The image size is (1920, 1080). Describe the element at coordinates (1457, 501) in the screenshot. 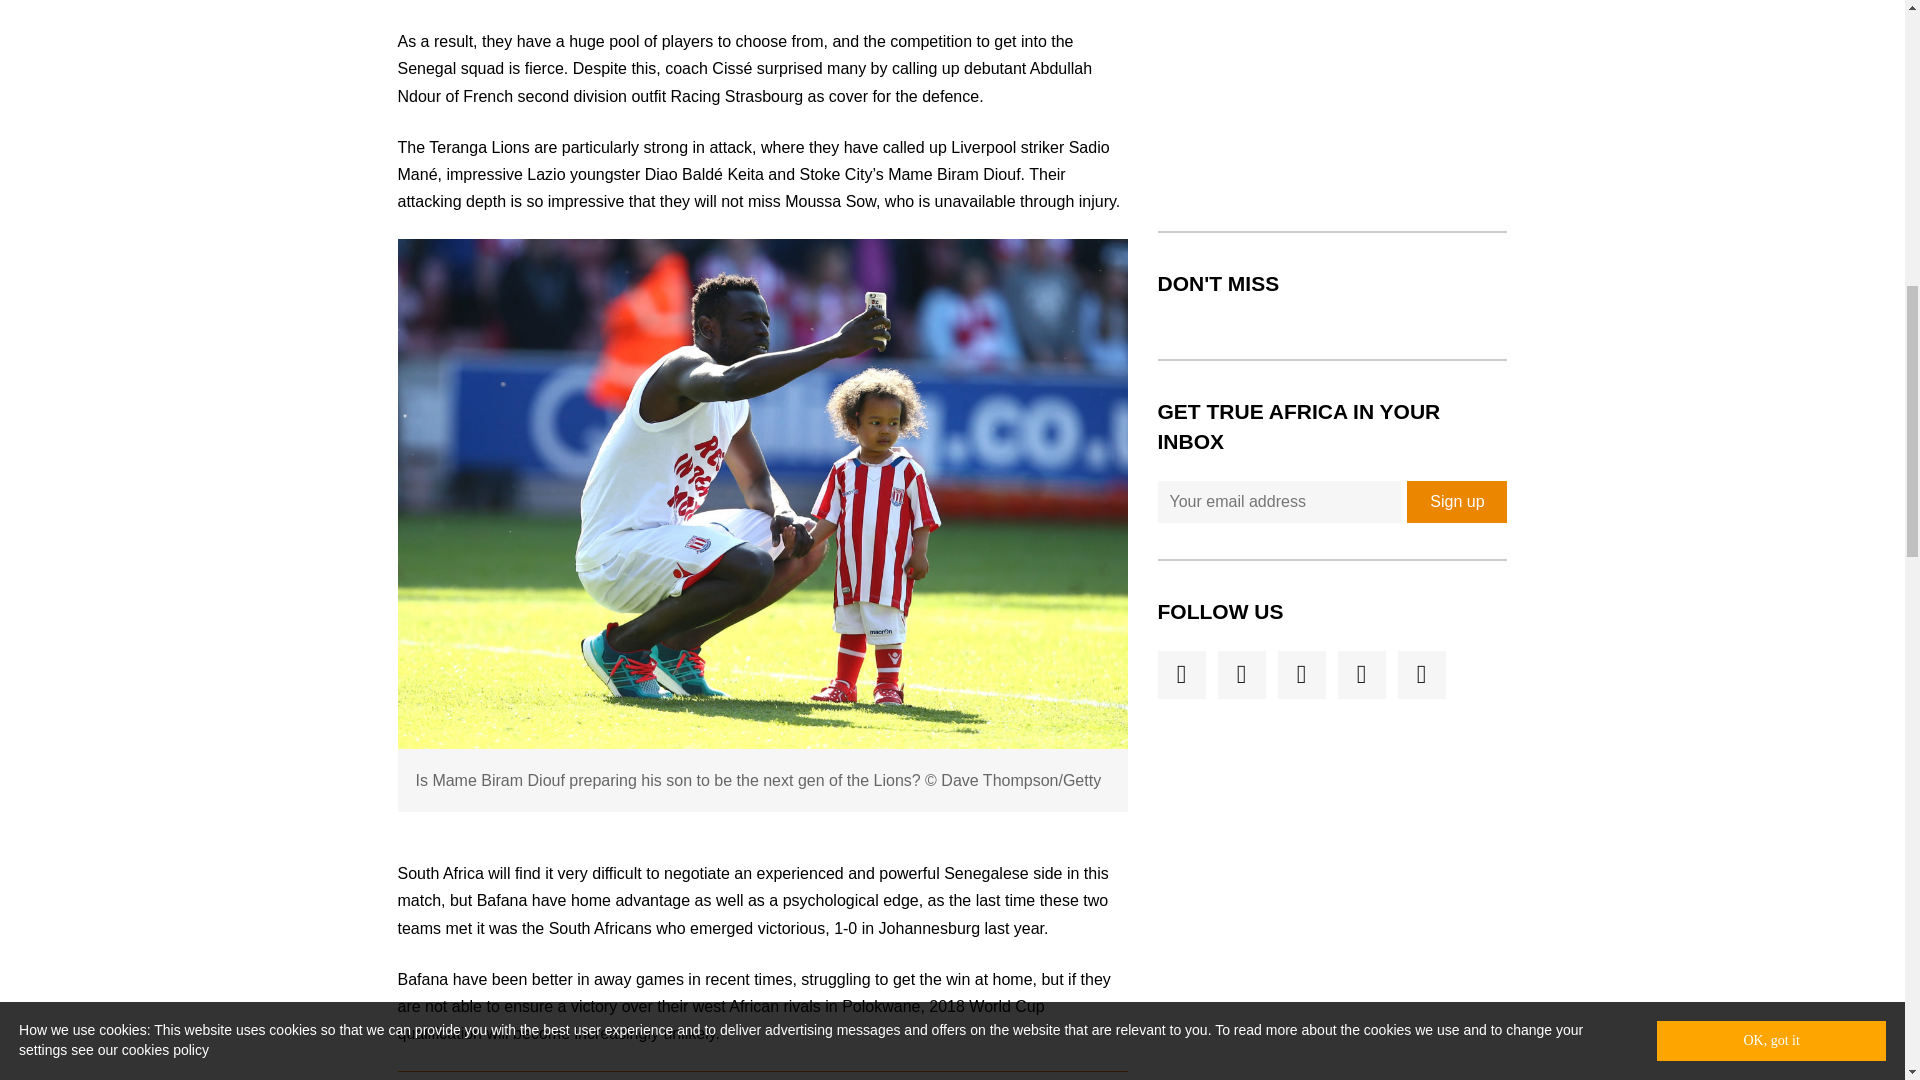

I see `Sign up` at that location.